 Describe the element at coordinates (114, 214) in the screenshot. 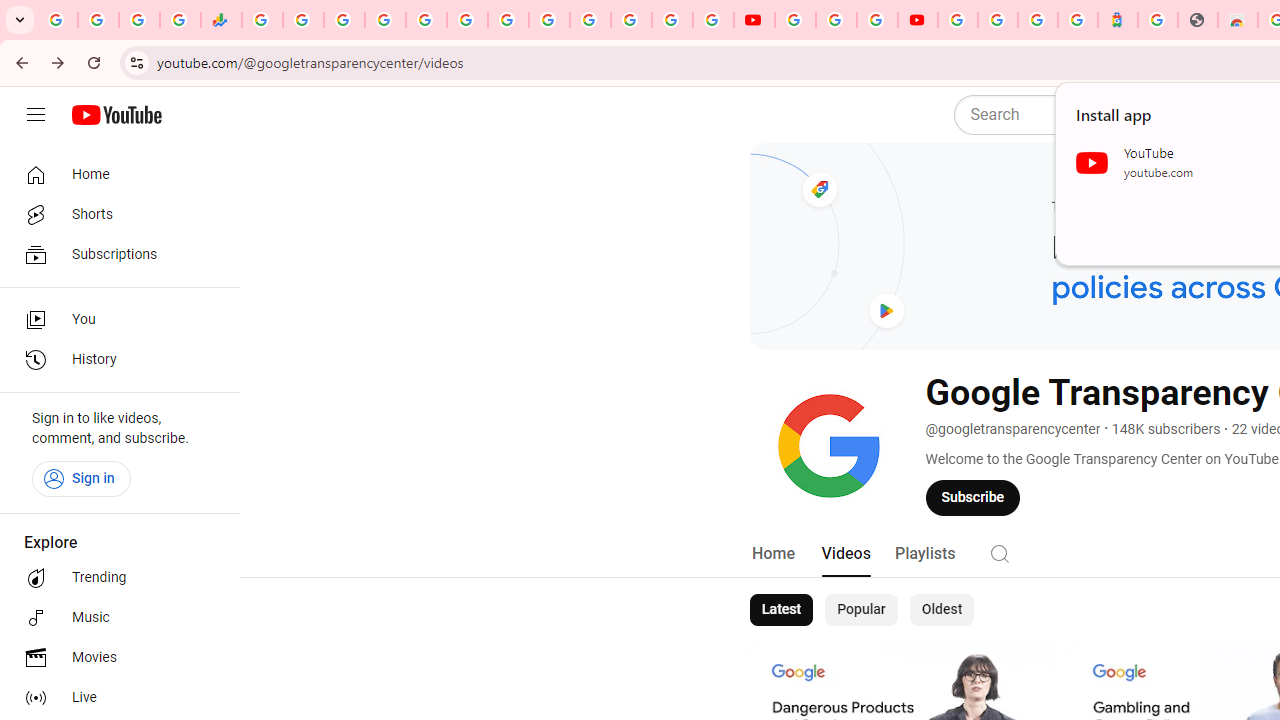

I see `Shorts` at that location.